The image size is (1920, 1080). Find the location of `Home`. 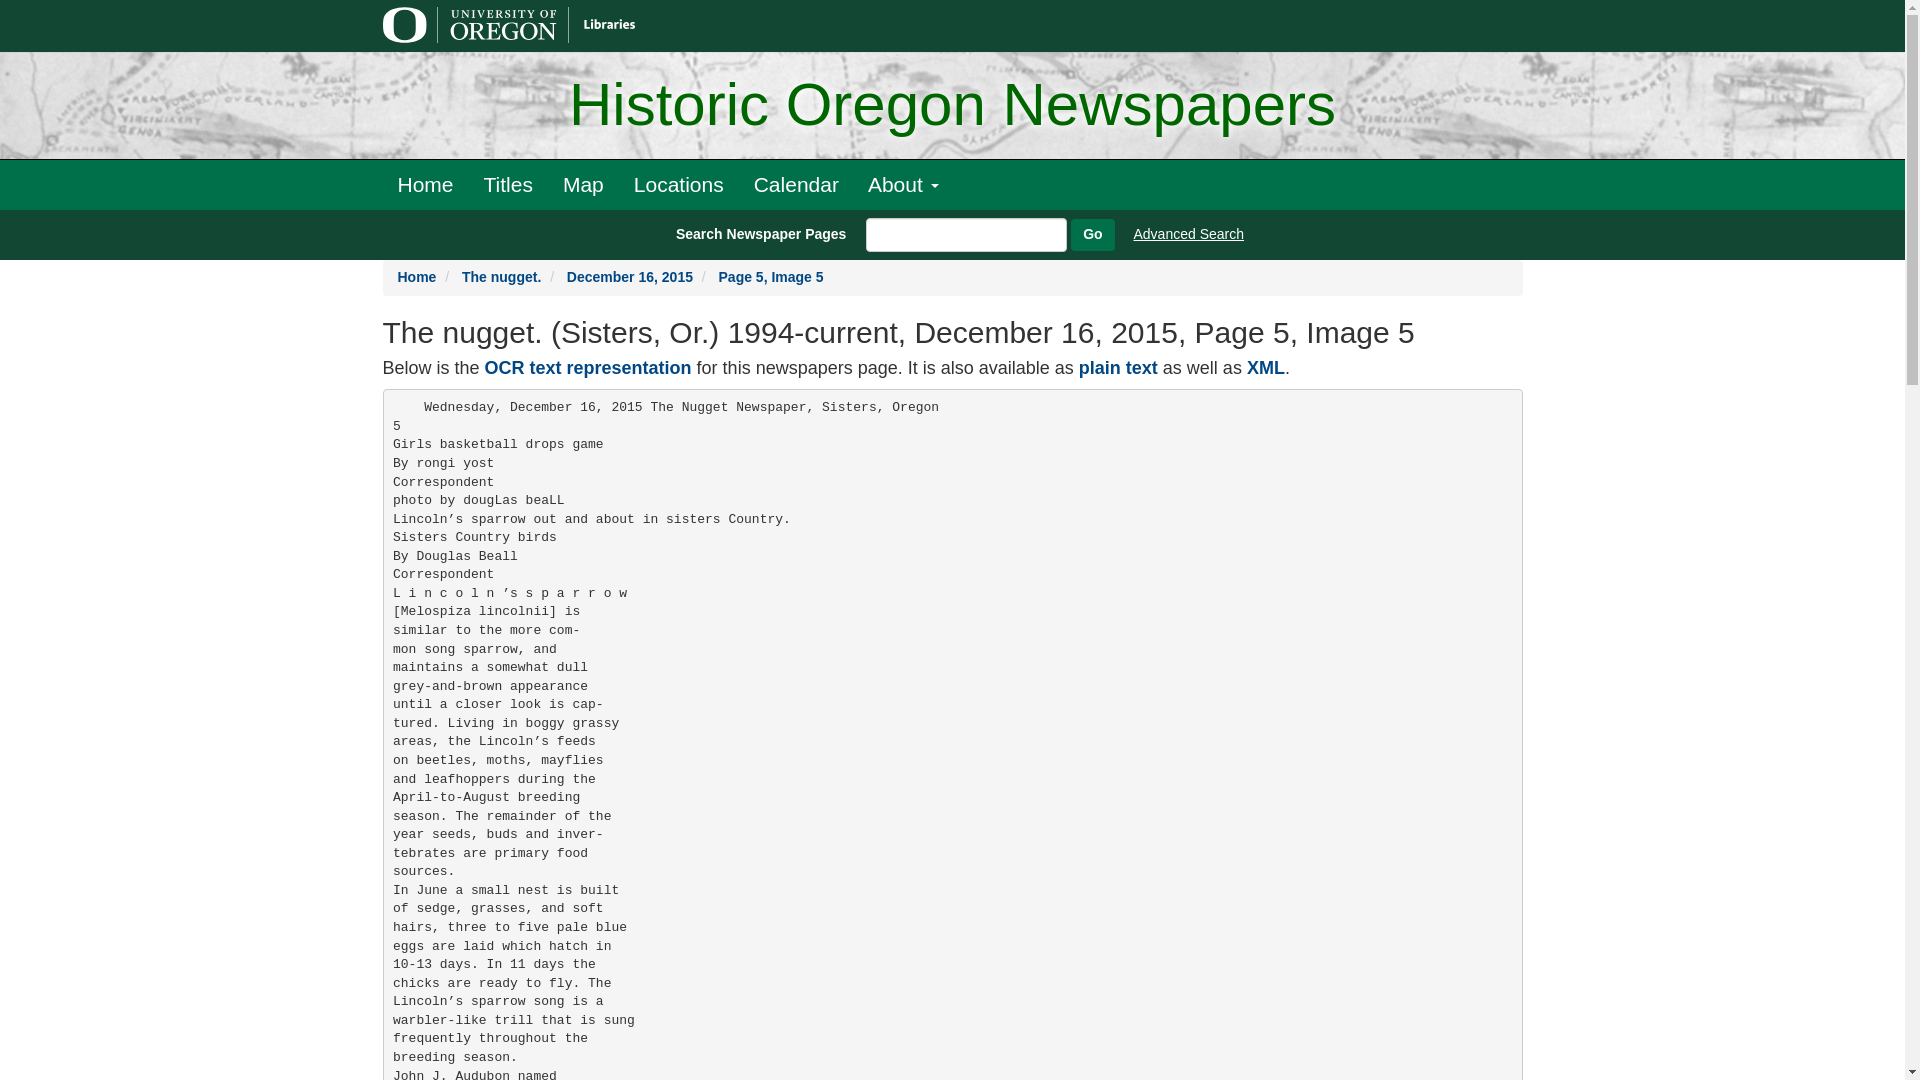

Home is located at coordinates (425, 184).